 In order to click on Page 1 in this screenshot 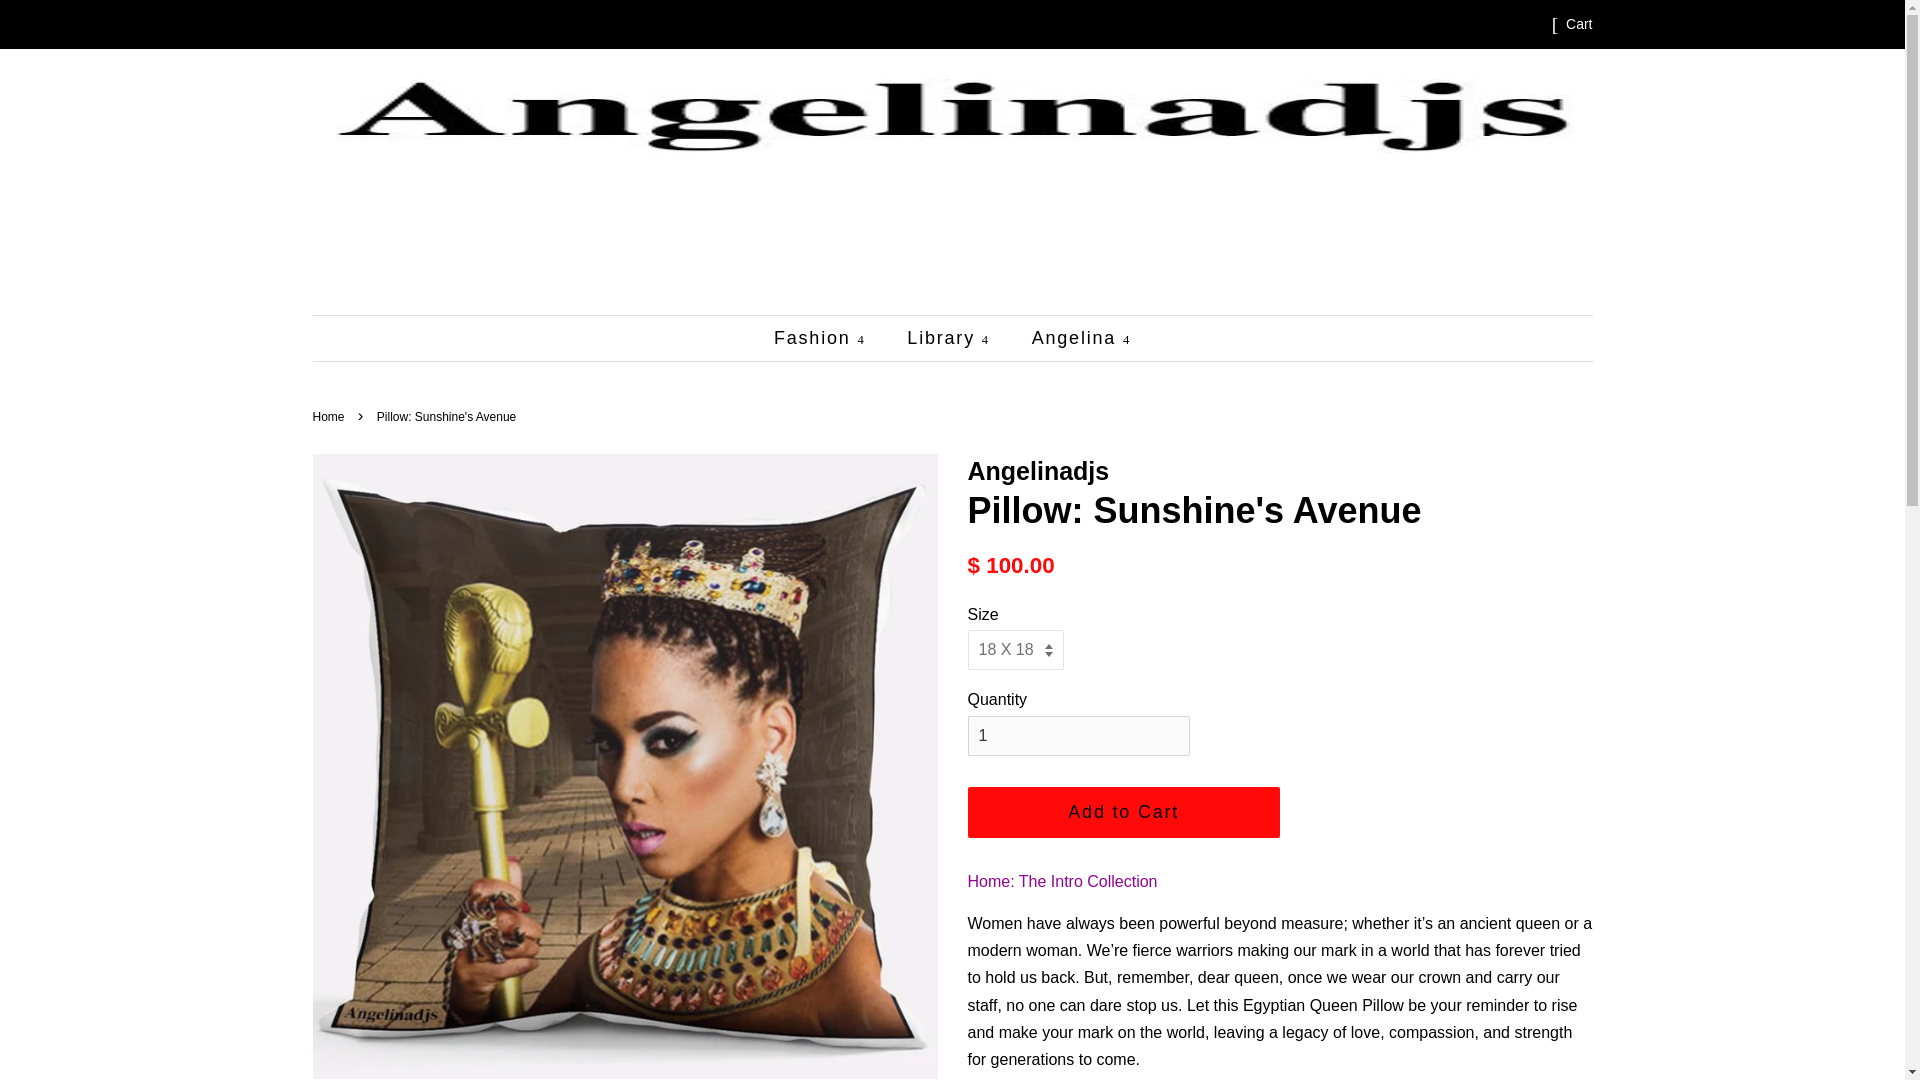, I will do `click(1280, 992)`.